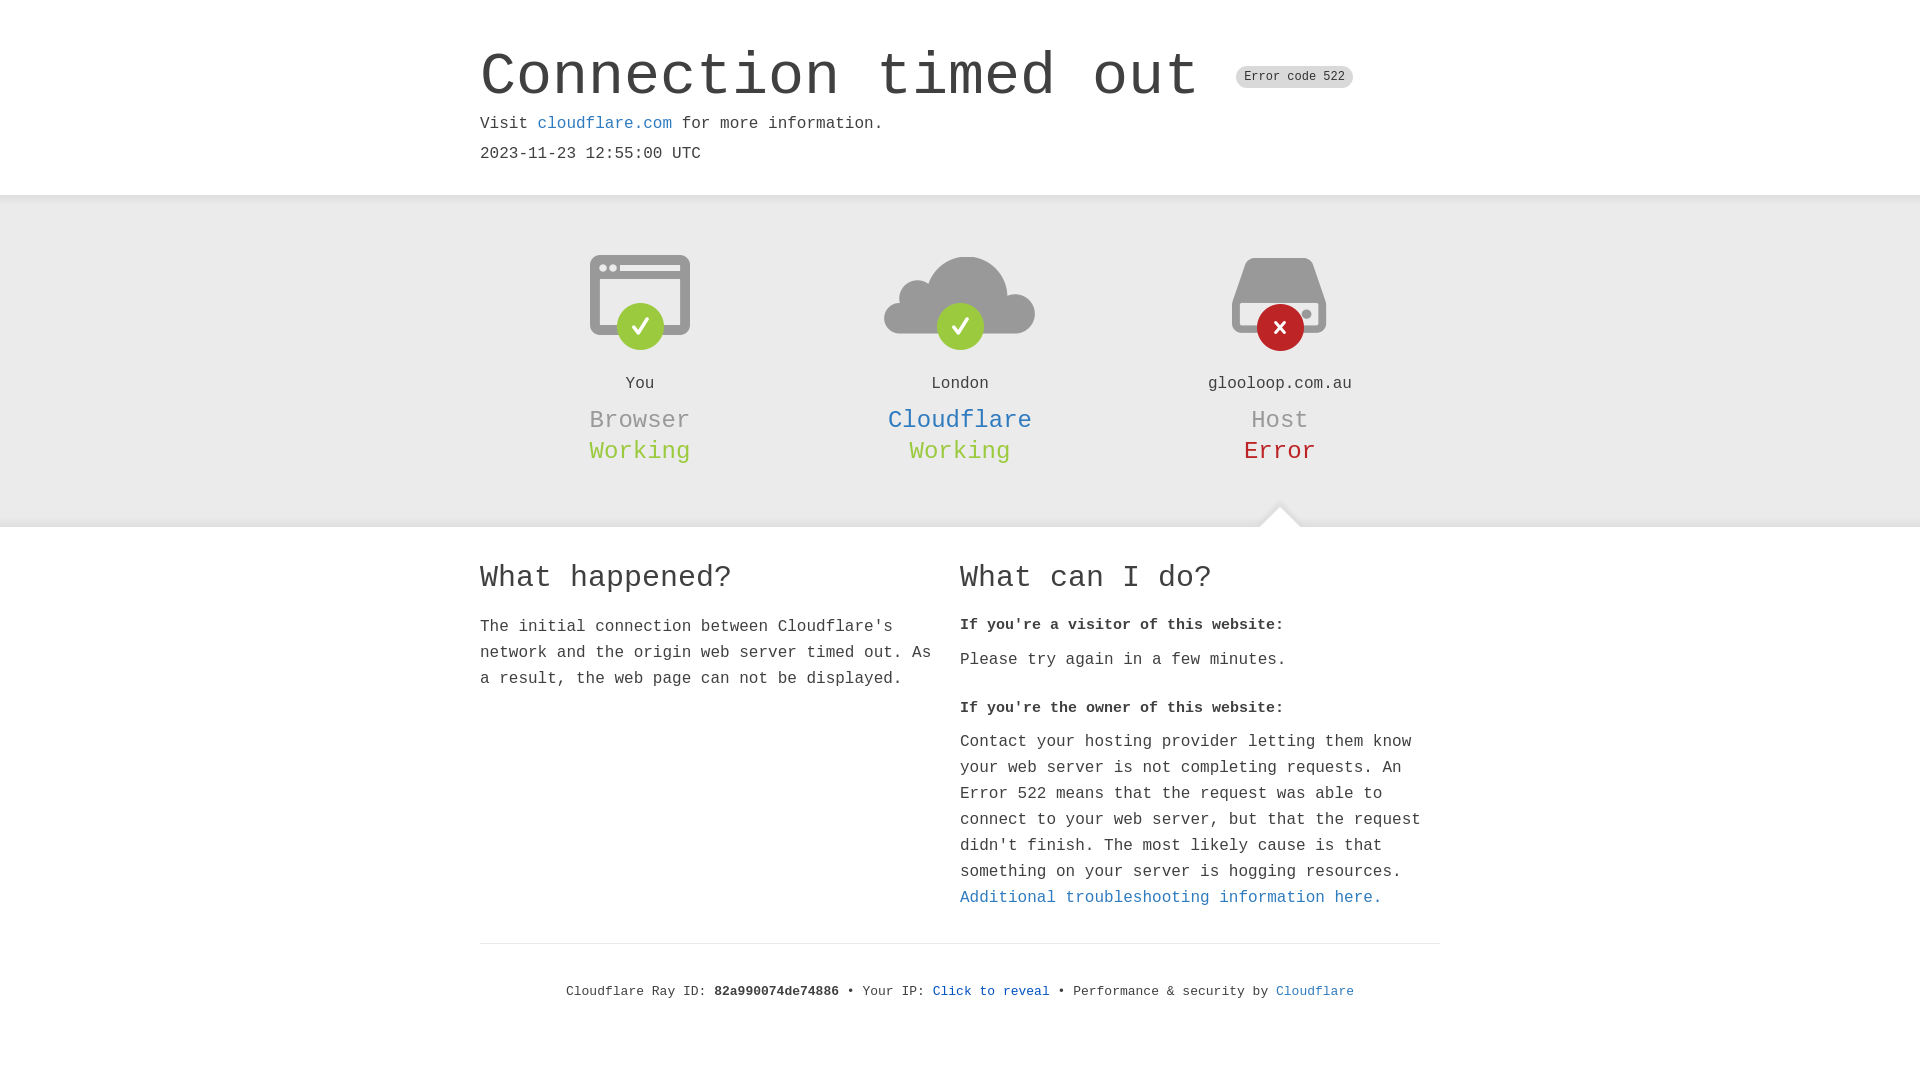 The image size is (1920, 1080). I want to click on cloudflare.com, so click(605, 124).